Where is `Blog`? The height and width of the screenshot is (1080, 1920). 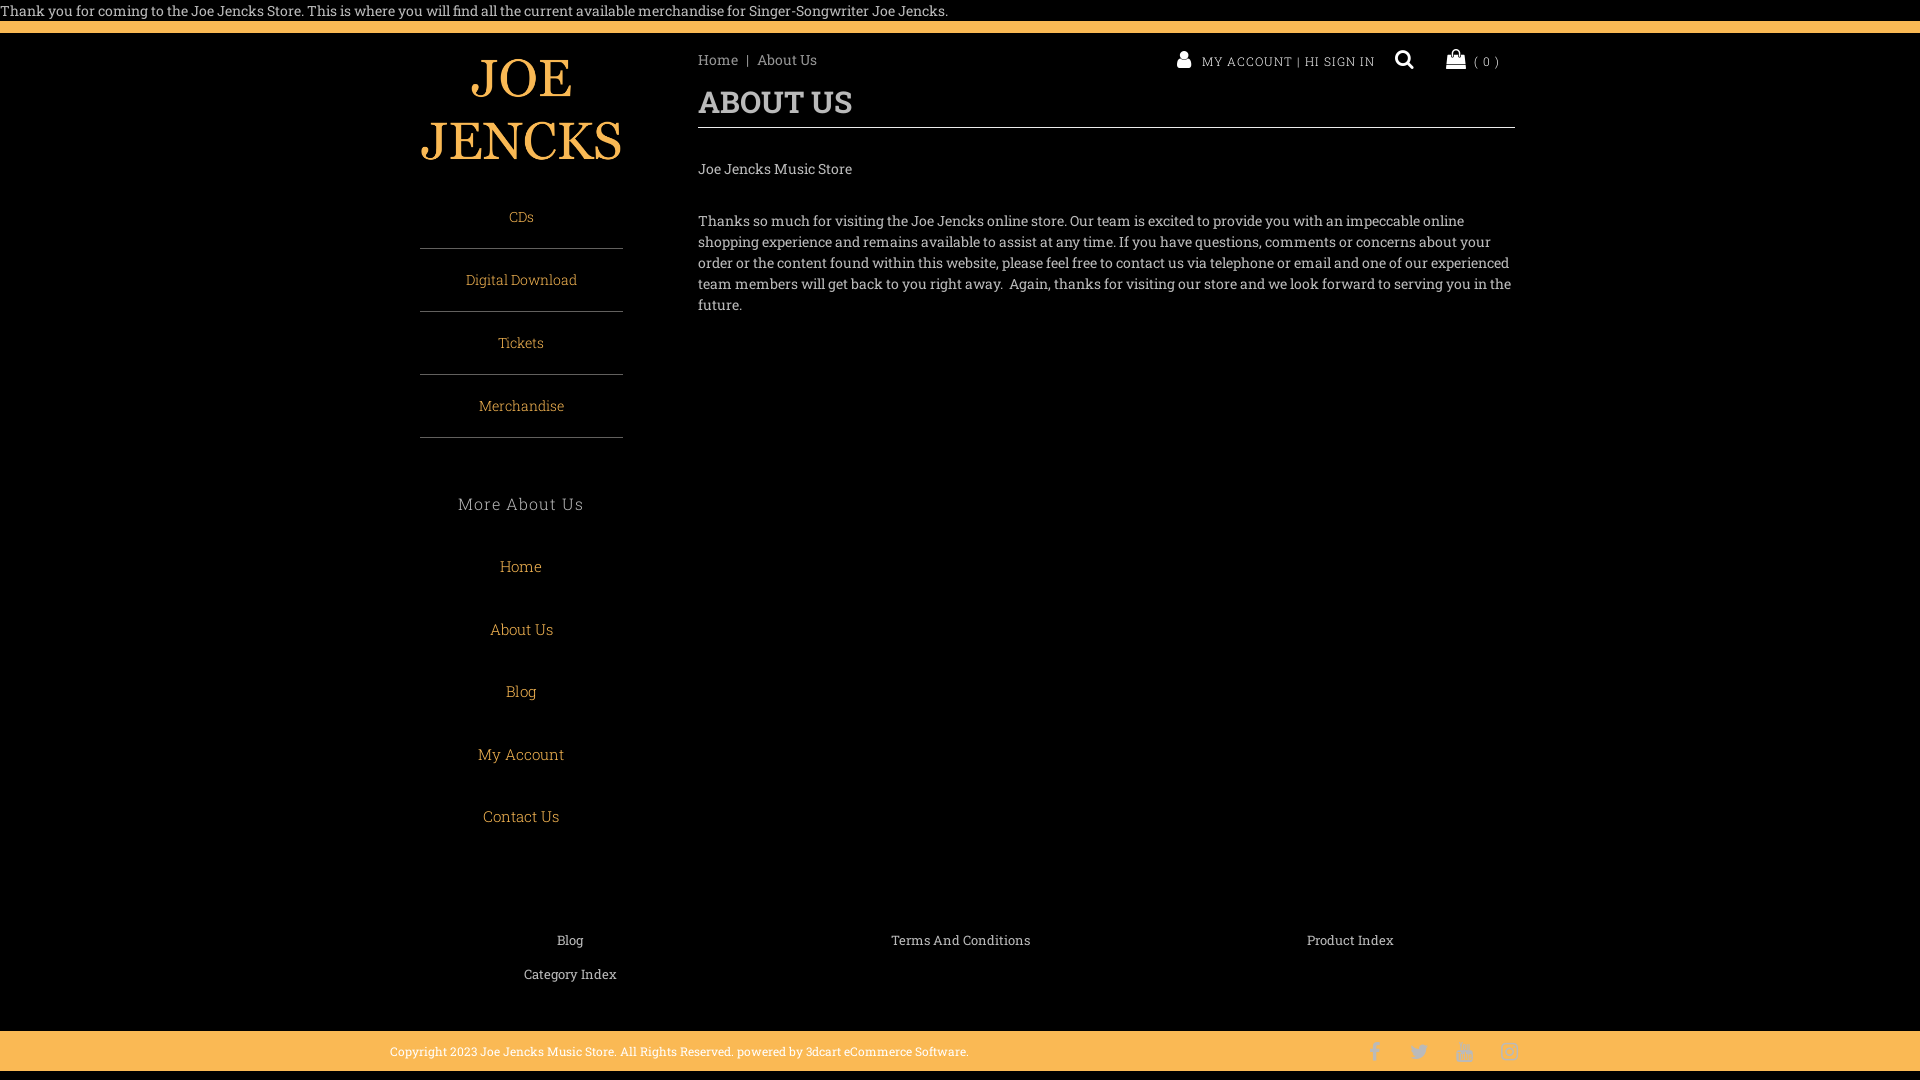 Blog is located at coordinates (570, 939).